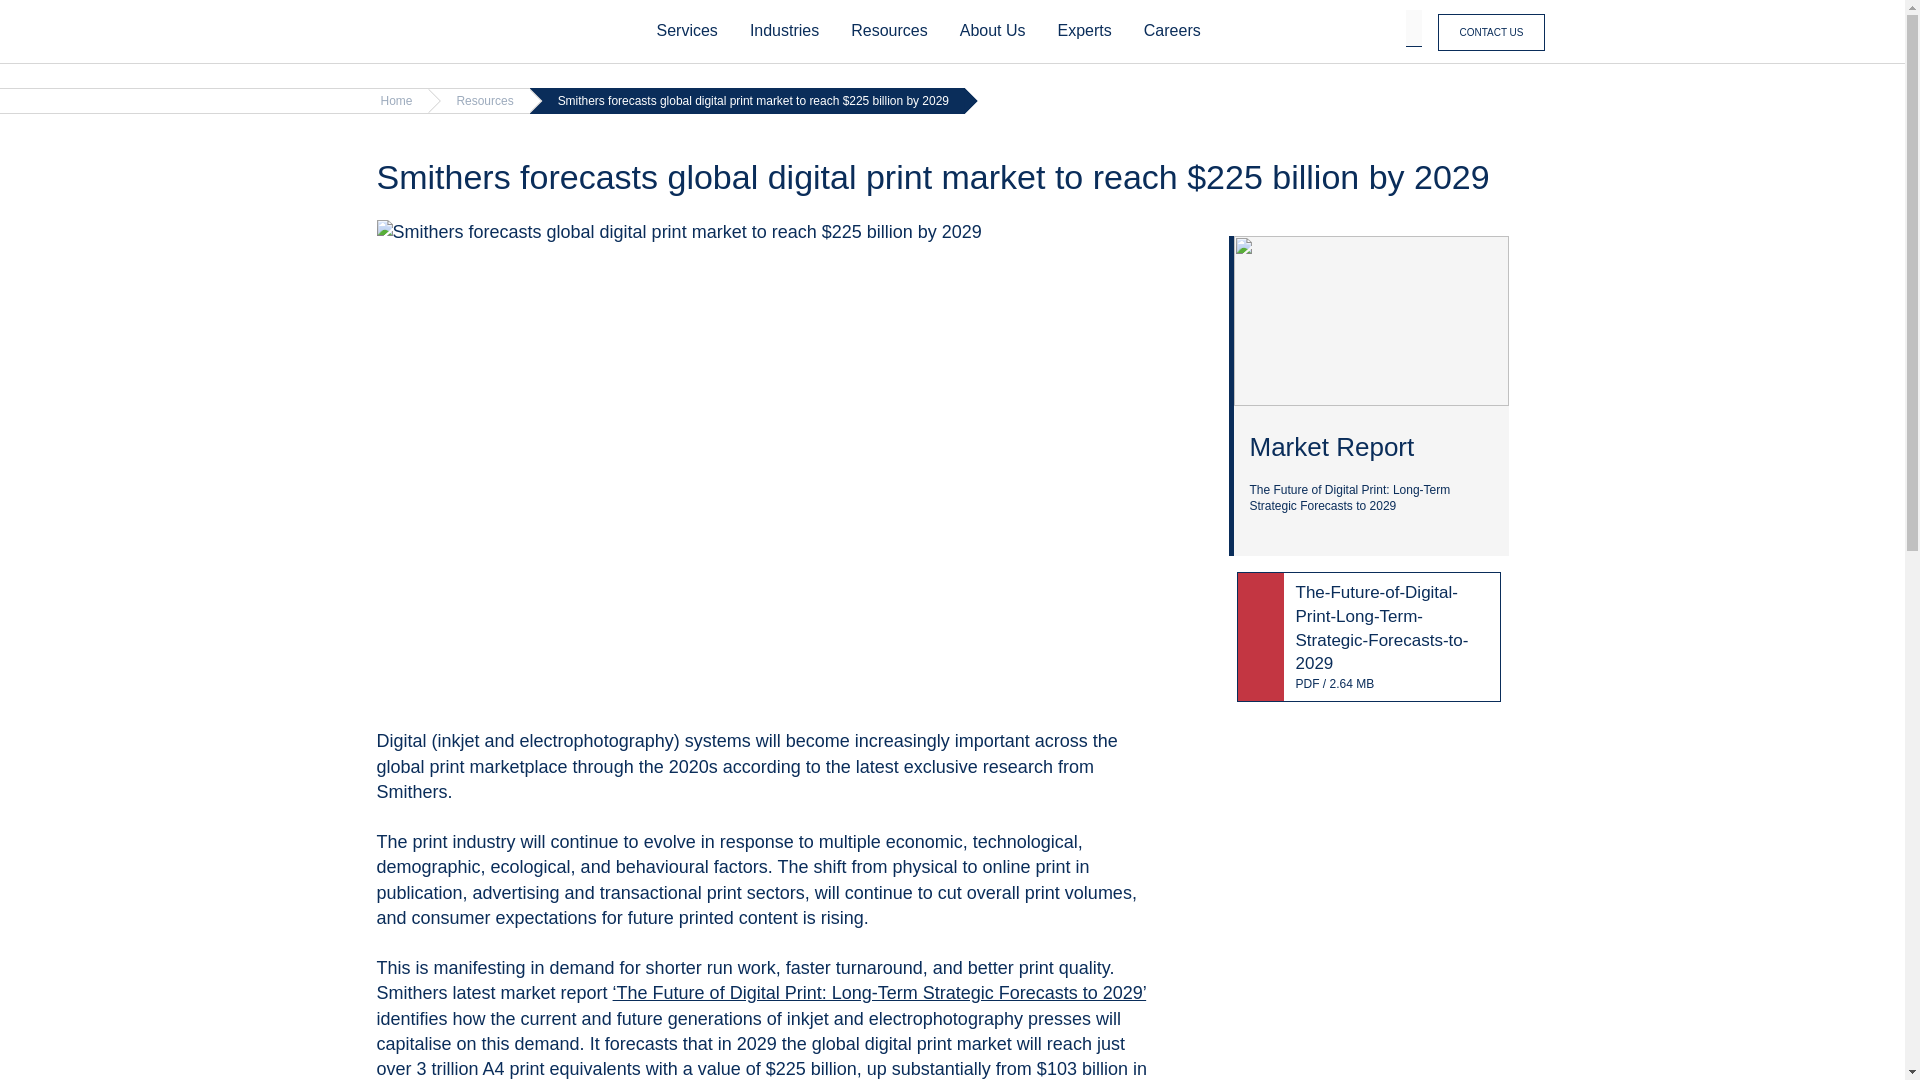 The image size is (1920, 1080). What do you see at coordinates (686, 31) in the screenshot?
I see `Services` at bounding box center [686, 31].